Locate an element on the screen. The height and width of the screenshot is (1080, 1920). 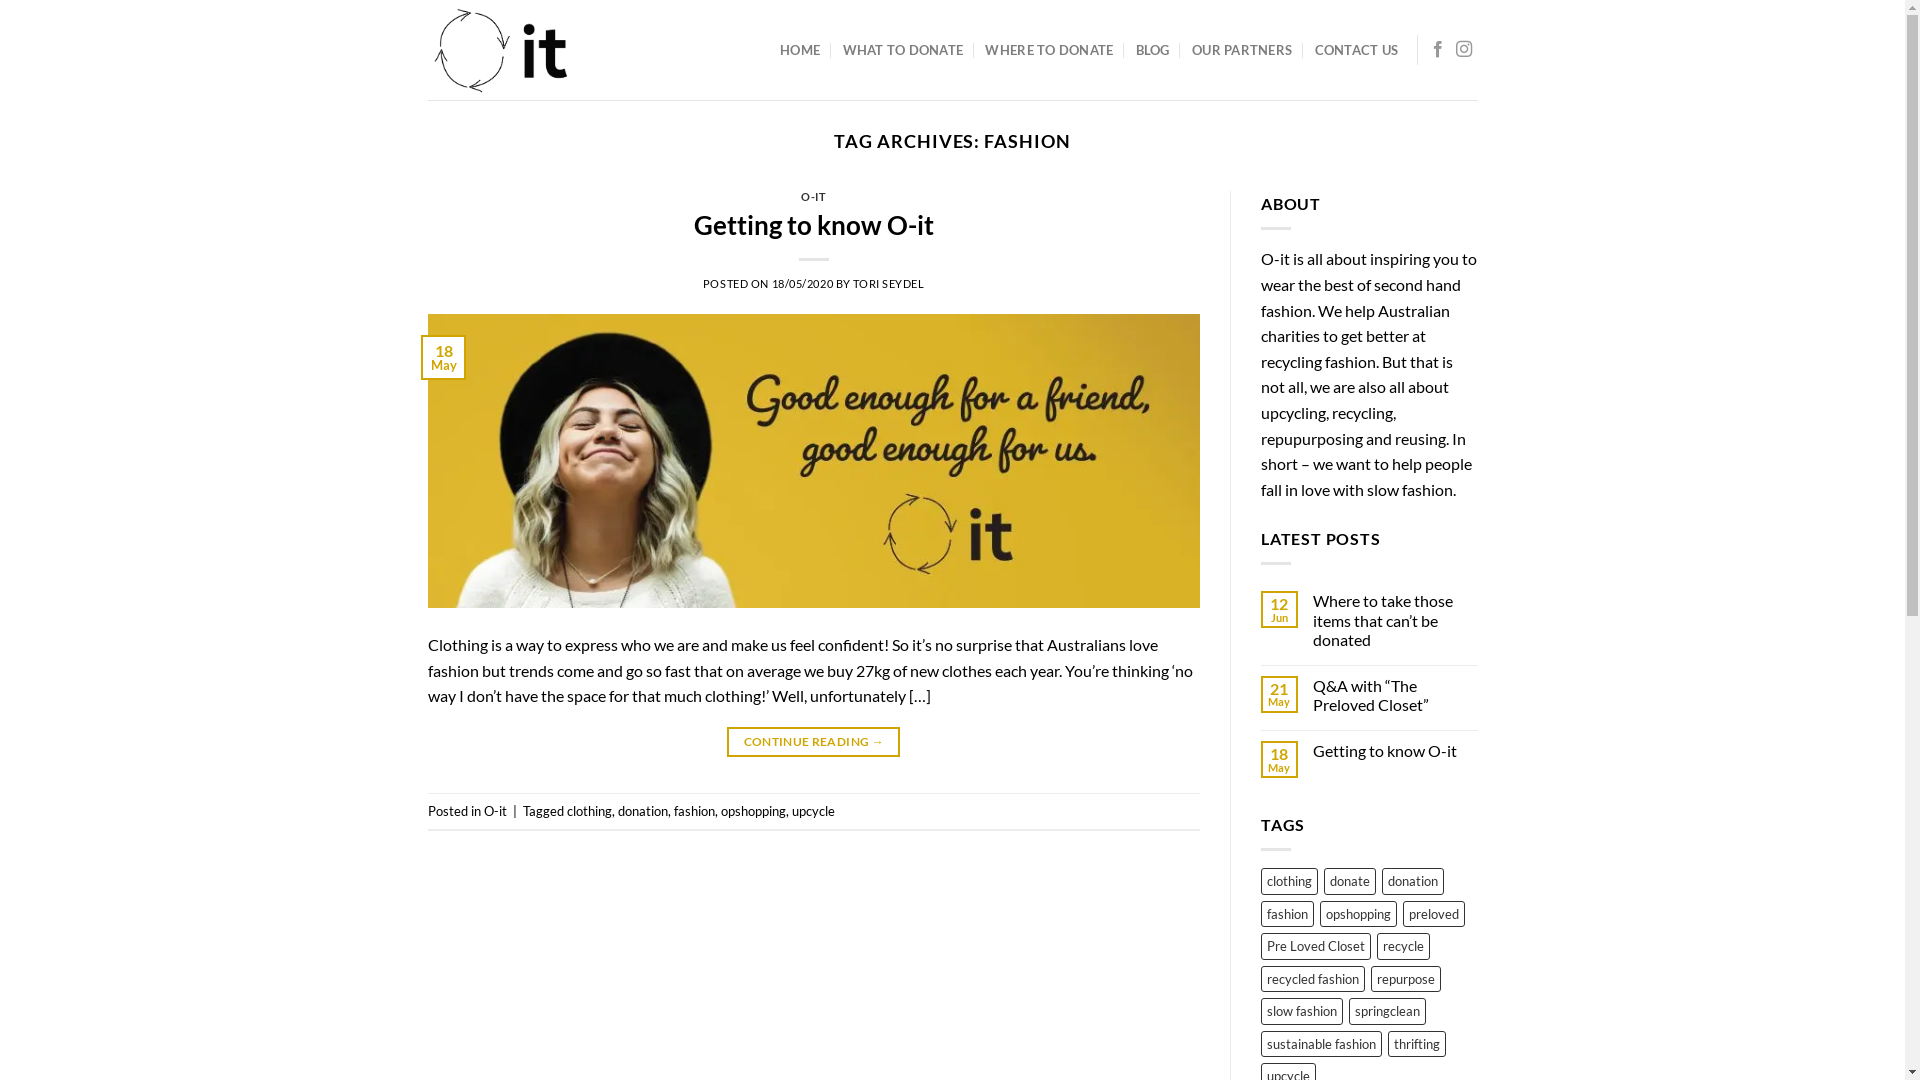
donation is located at coordinates (1413, 880).